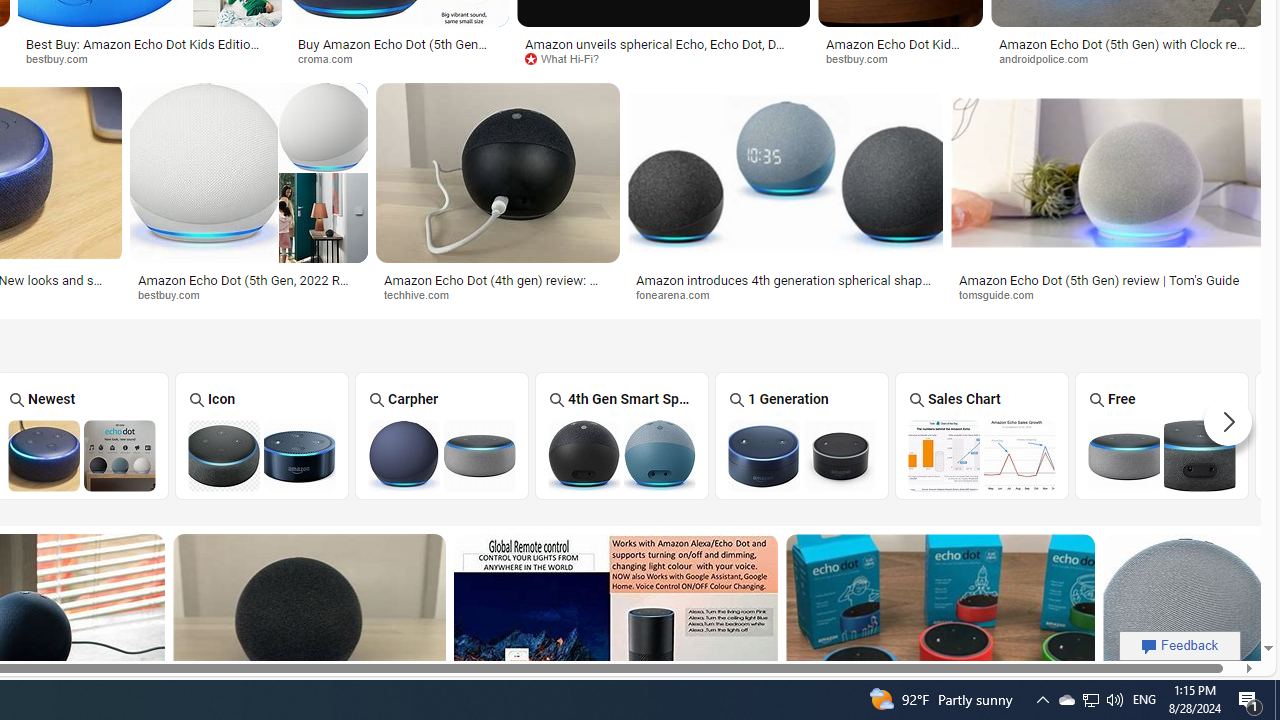 The image size is (1280, 720). I want to click on Amazon Echo Dot Icon, so click(262, 455).